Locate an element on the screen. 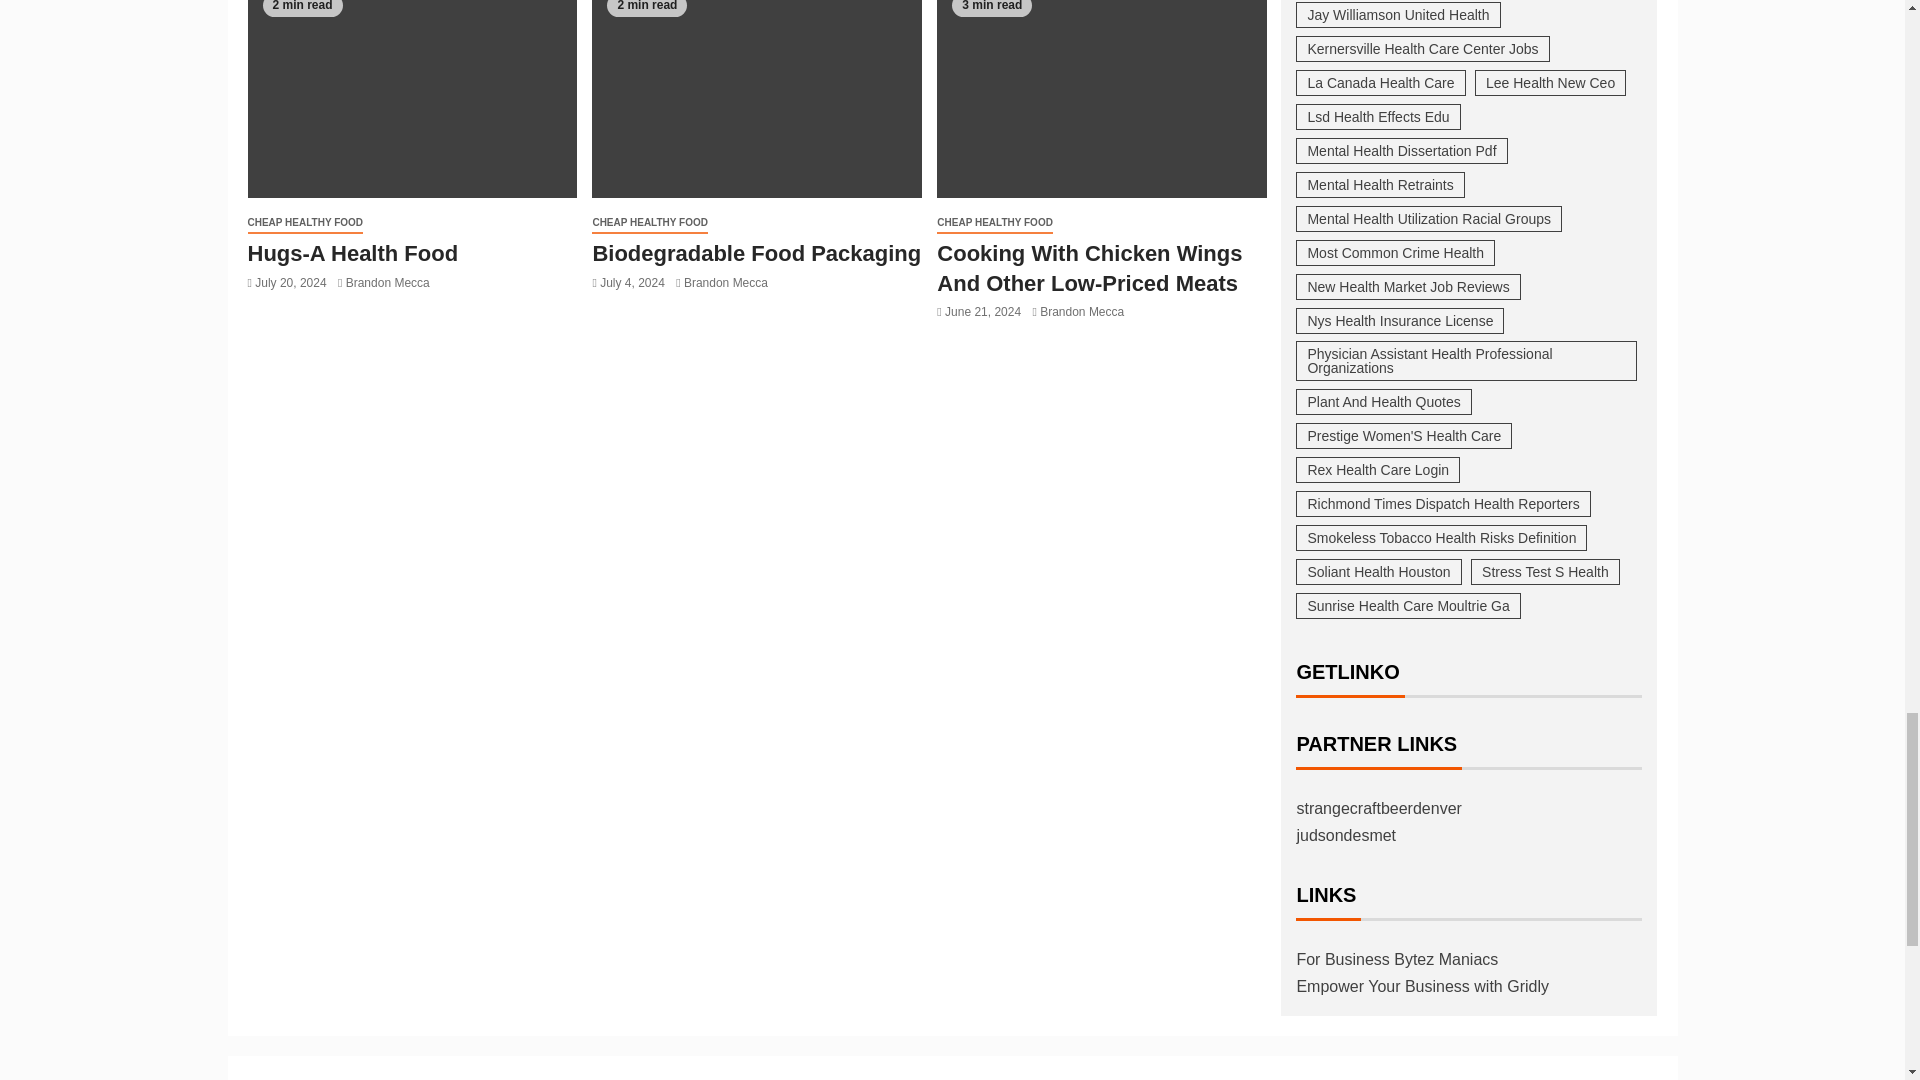 The image size is (1920, 1080). Cooking With Chicken Wings And Other Low-Priced Meats is located at coordinates (1102, 98).